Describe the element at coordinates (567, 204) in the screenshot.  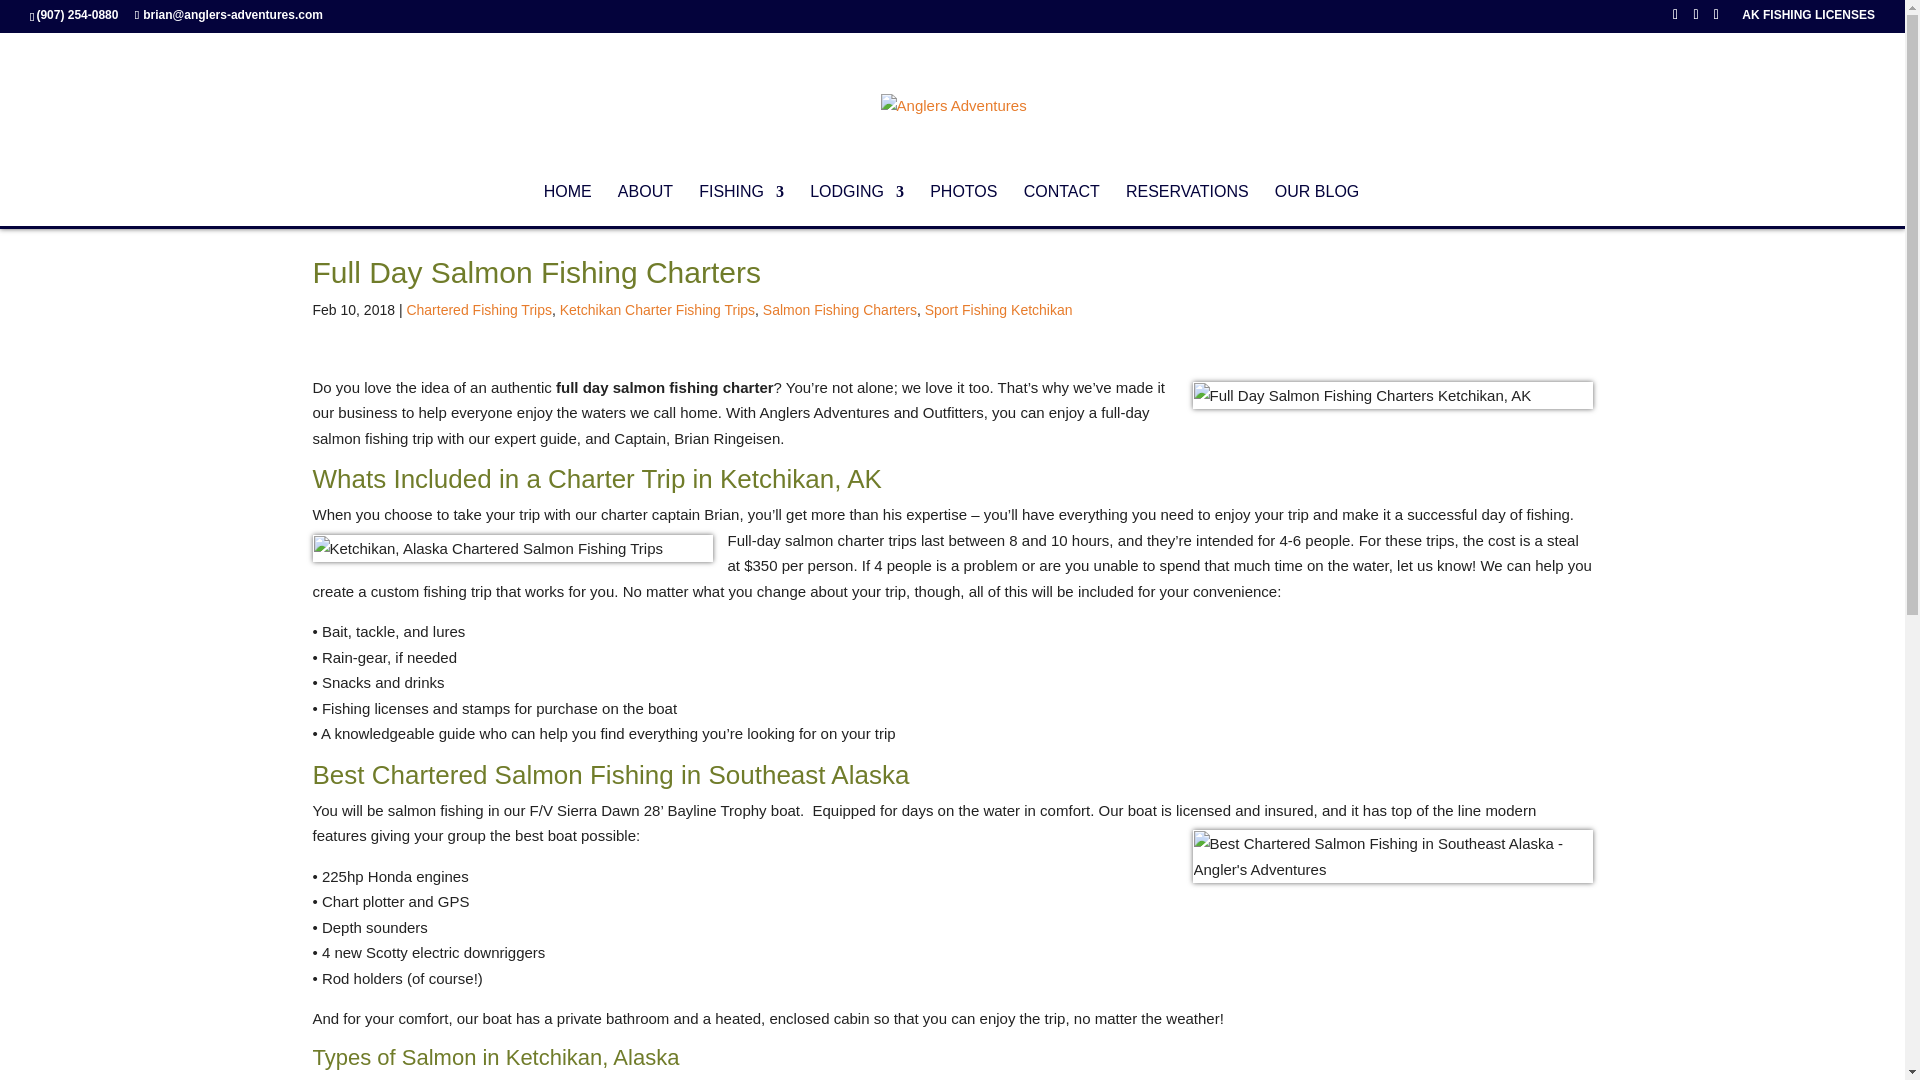
I see `HOME` at that location.